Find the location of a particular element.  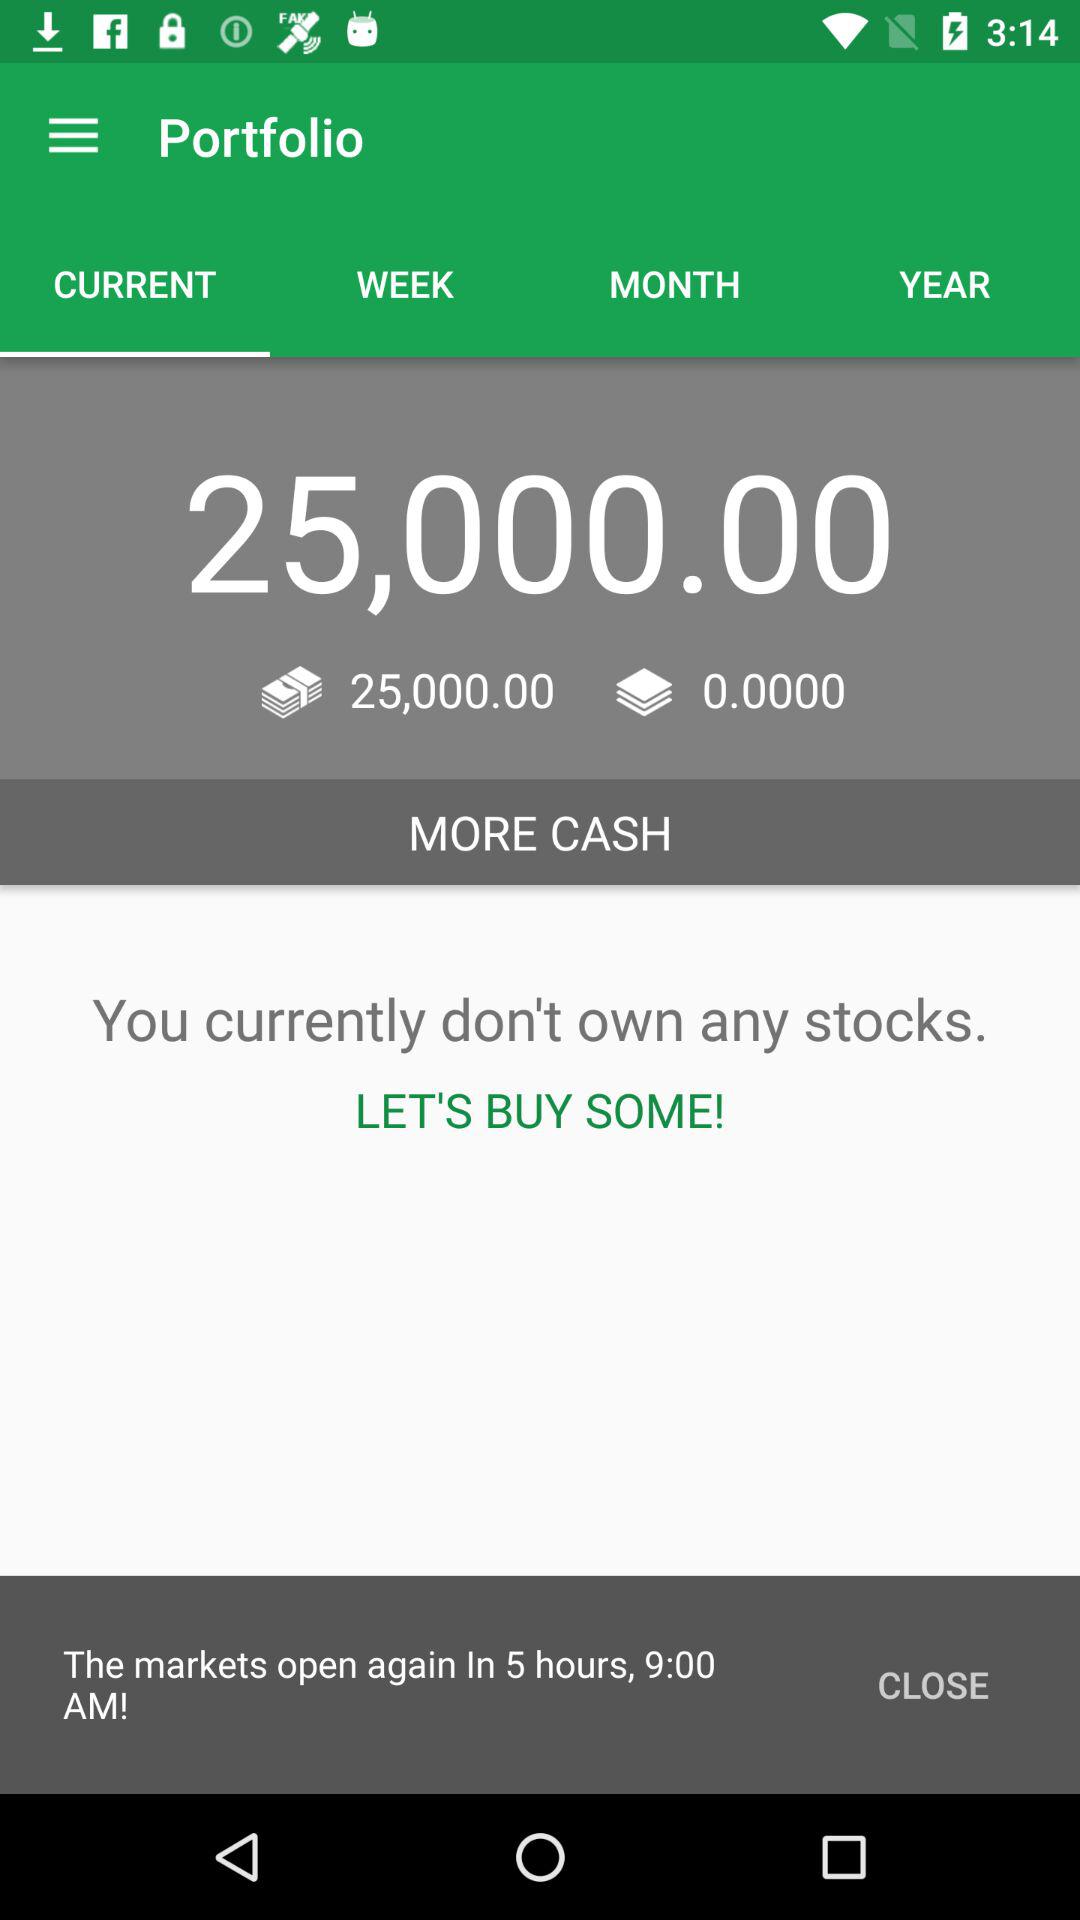

tap icon next to the portfolio app is located at coordinates (73, 136).